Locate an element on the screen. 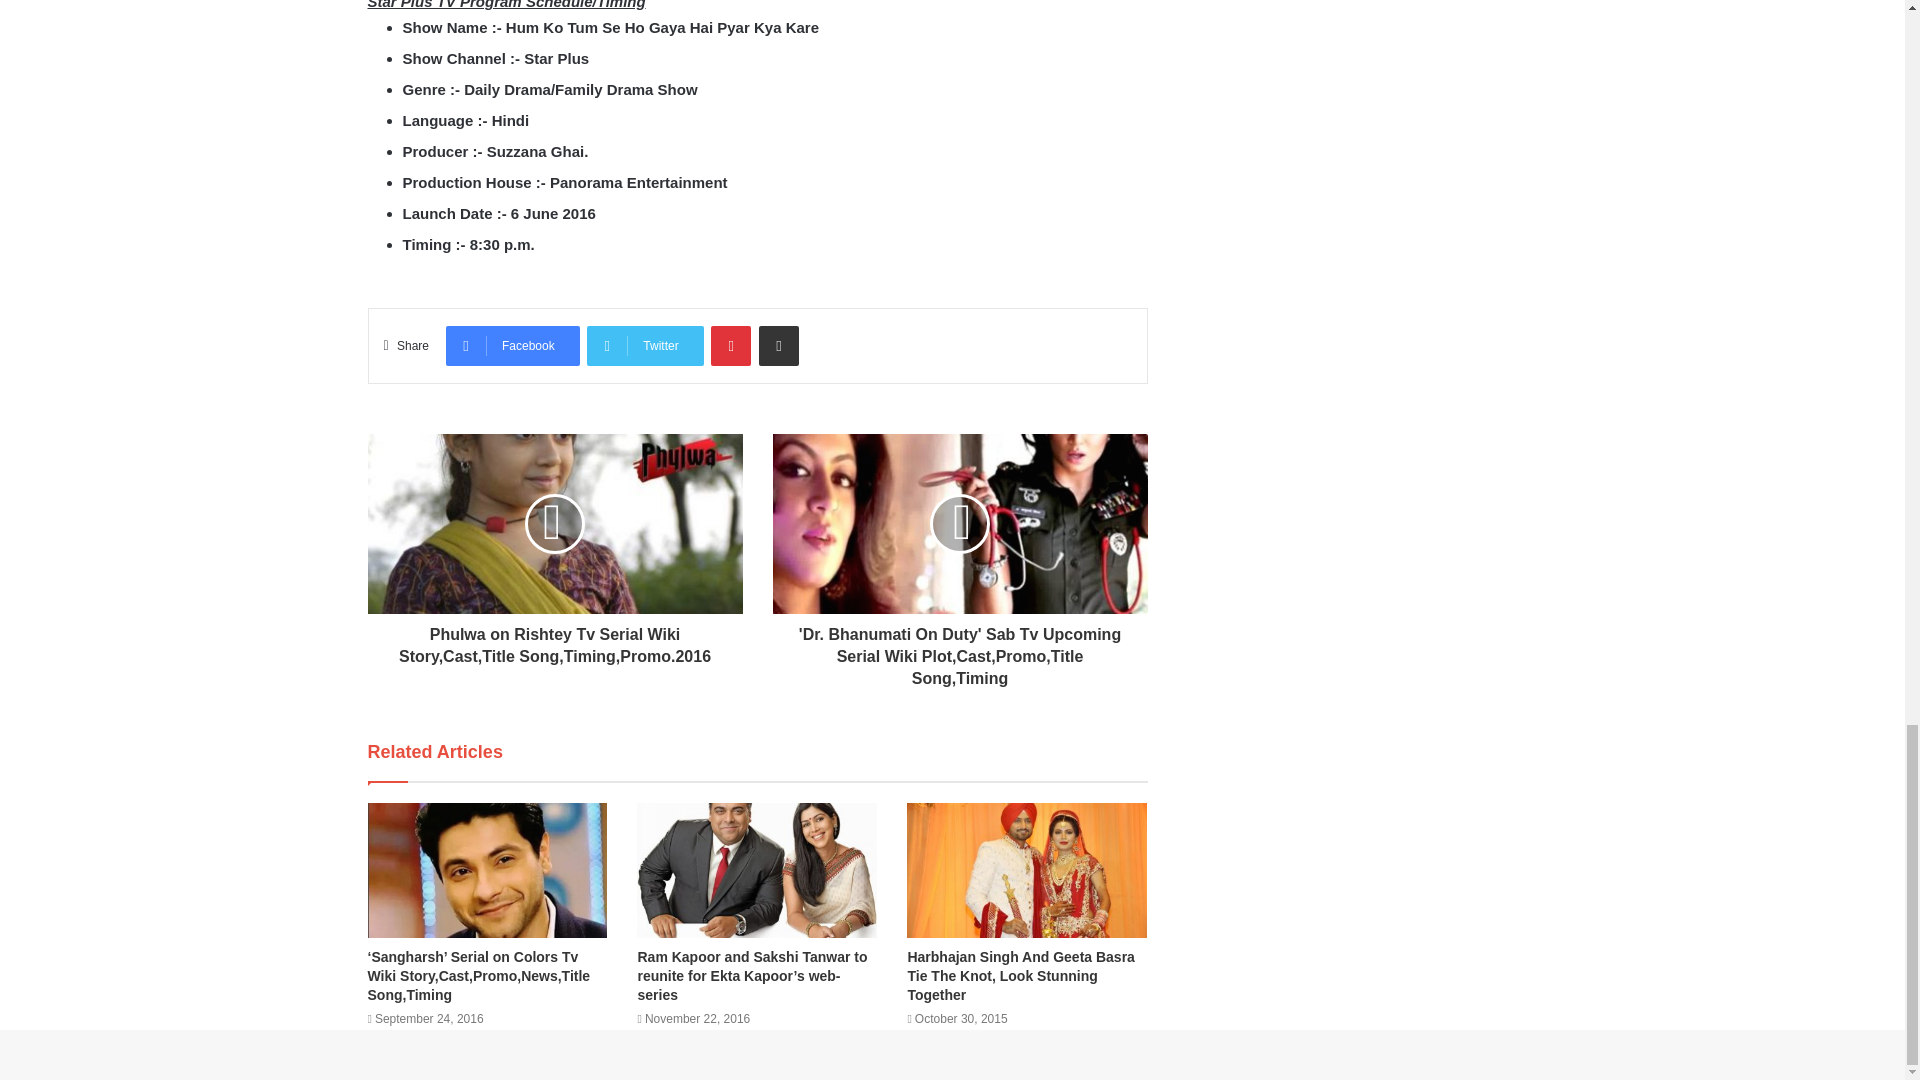  Share via Email is located at coordinates (778, 346).